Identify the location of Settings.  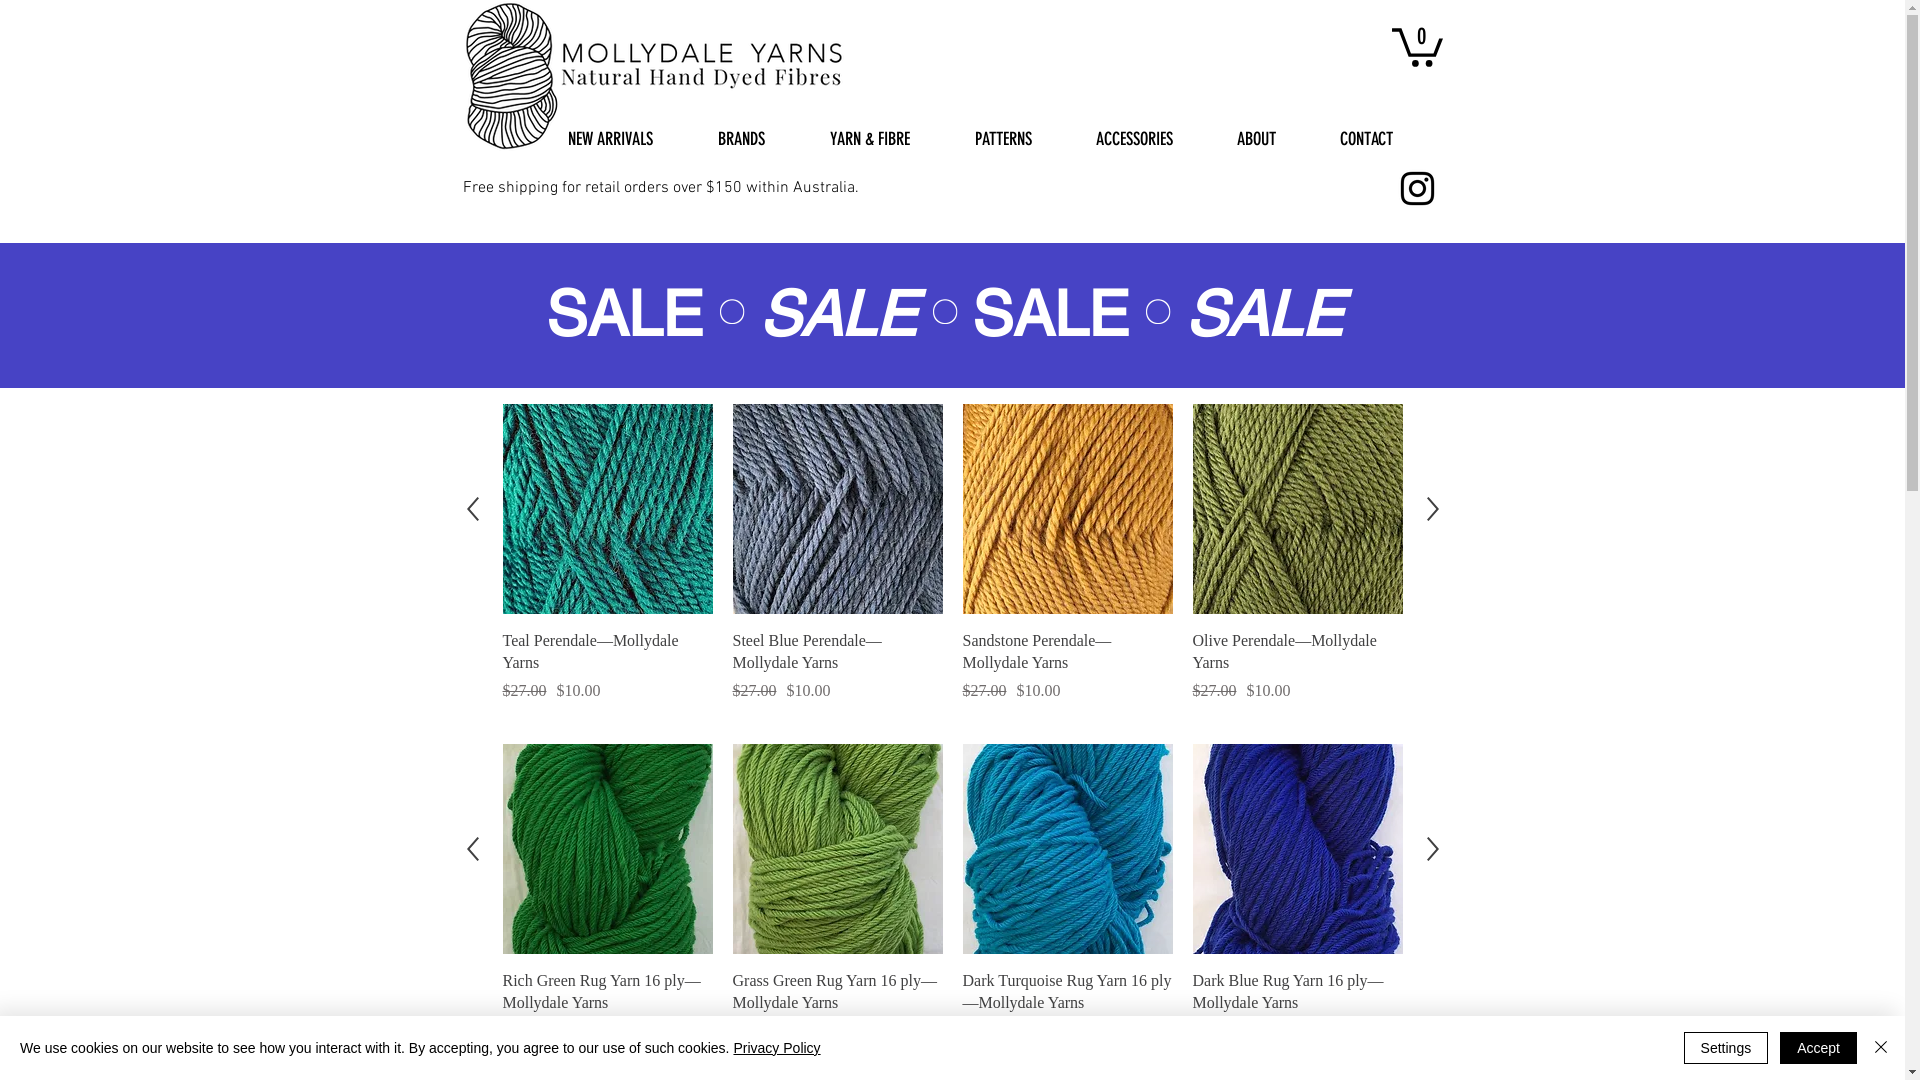
(1726, 1048).